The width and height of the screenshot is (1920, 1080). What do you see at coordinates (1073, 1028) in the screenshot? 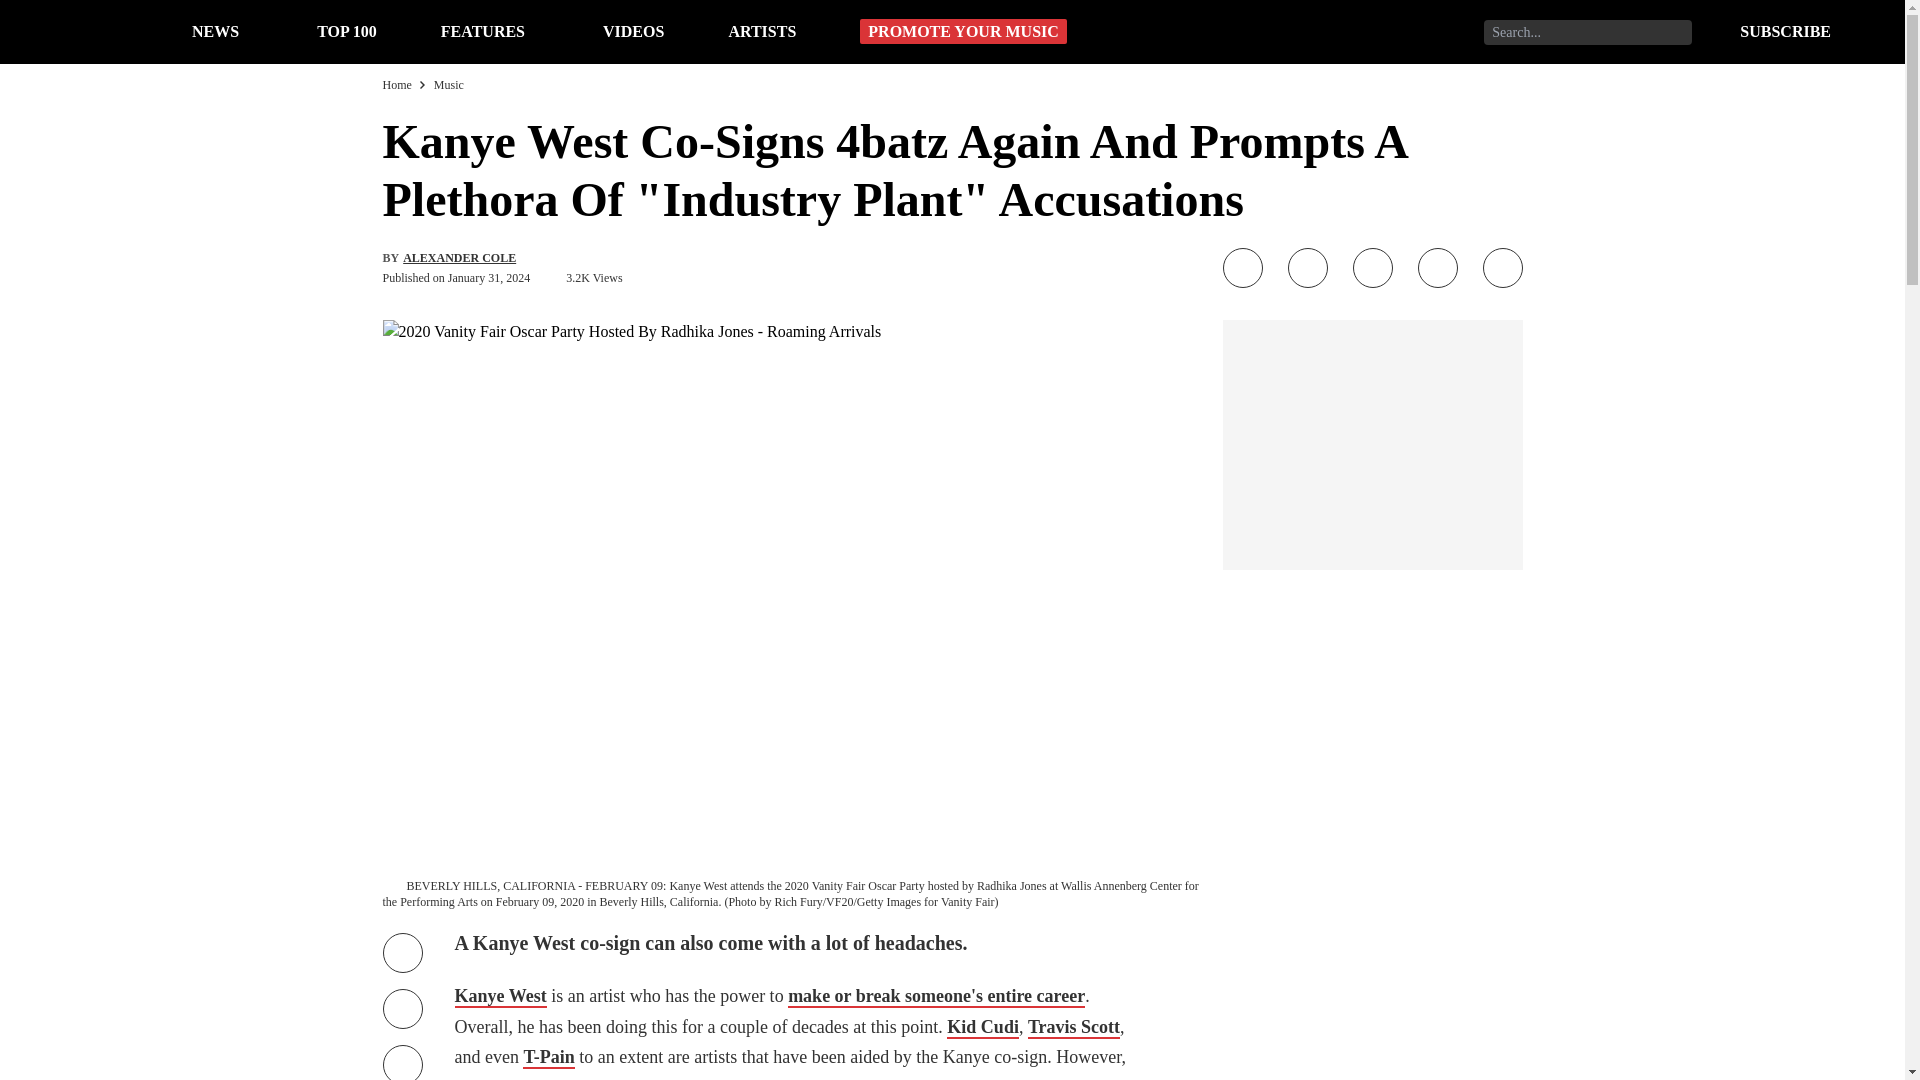
I see `Travis Scott` at bounding box center [1073, 1028].